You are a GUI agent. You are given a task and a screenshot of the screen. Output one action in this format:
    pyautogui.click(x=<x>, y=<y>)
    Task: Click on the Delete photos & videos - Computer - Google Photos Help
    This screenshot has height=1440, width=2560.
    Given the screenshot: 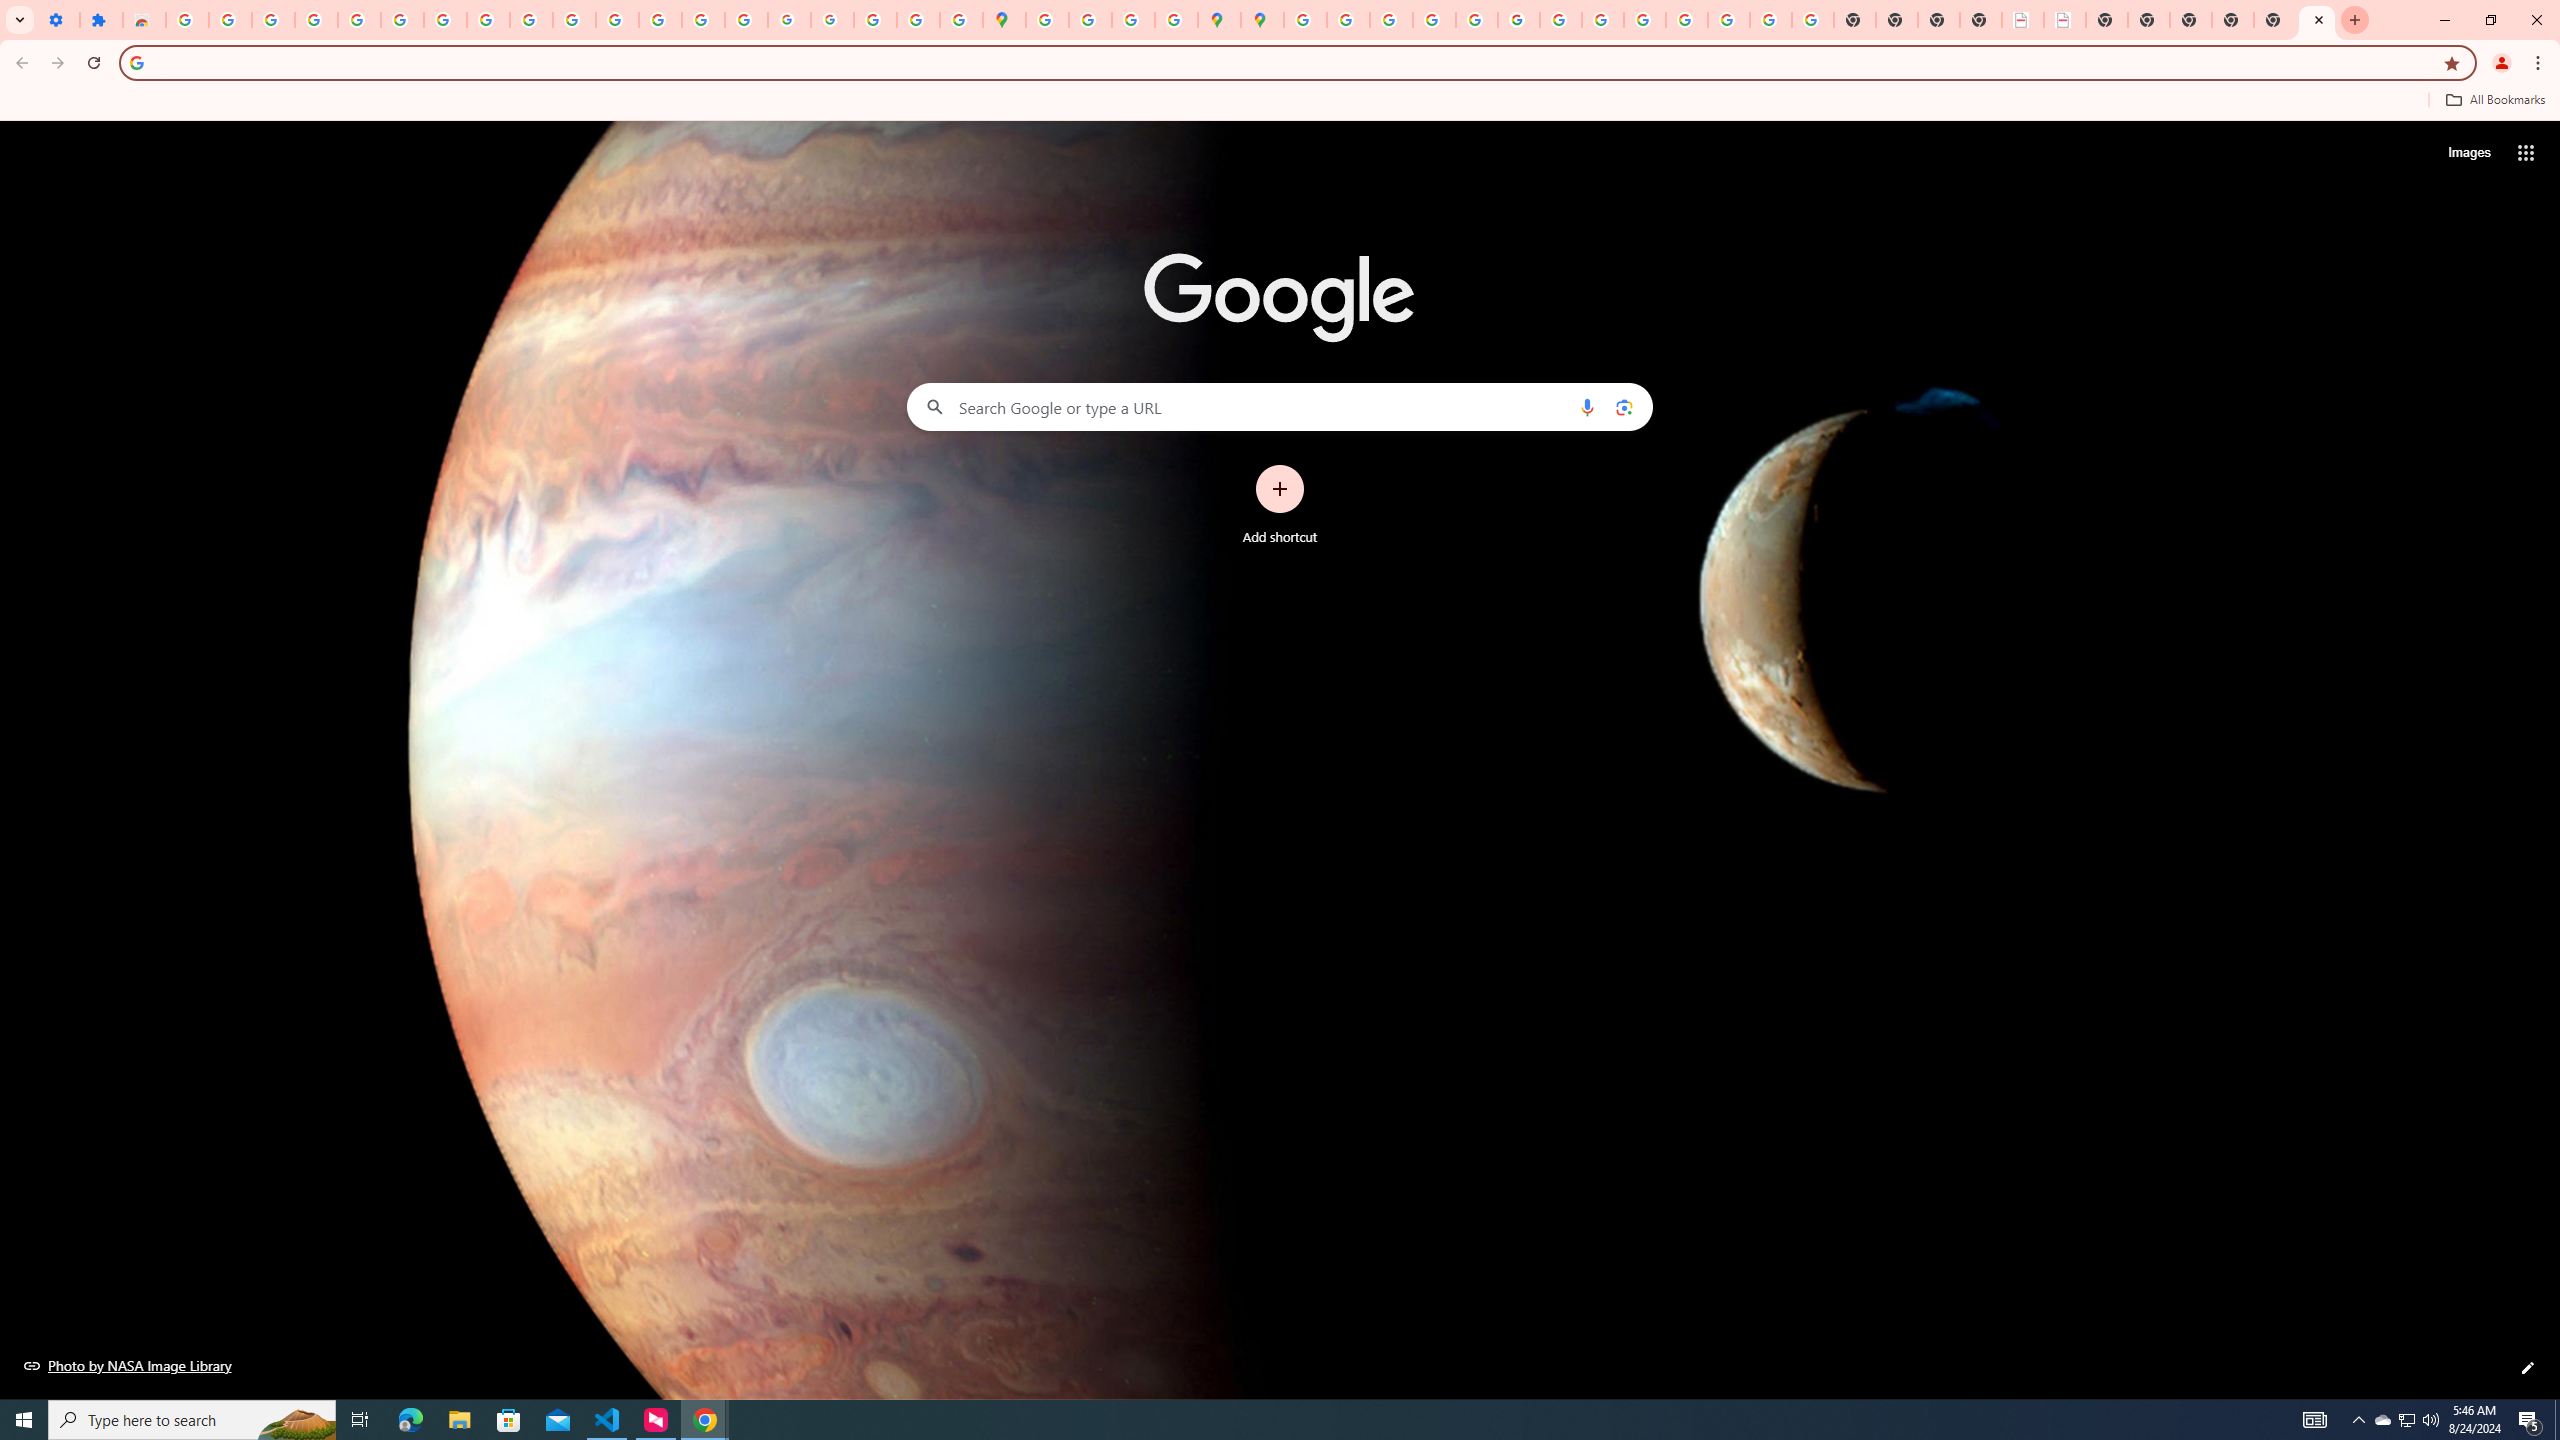 What is the action you would take?
    pyautogui.click(x=274, y=20)
    